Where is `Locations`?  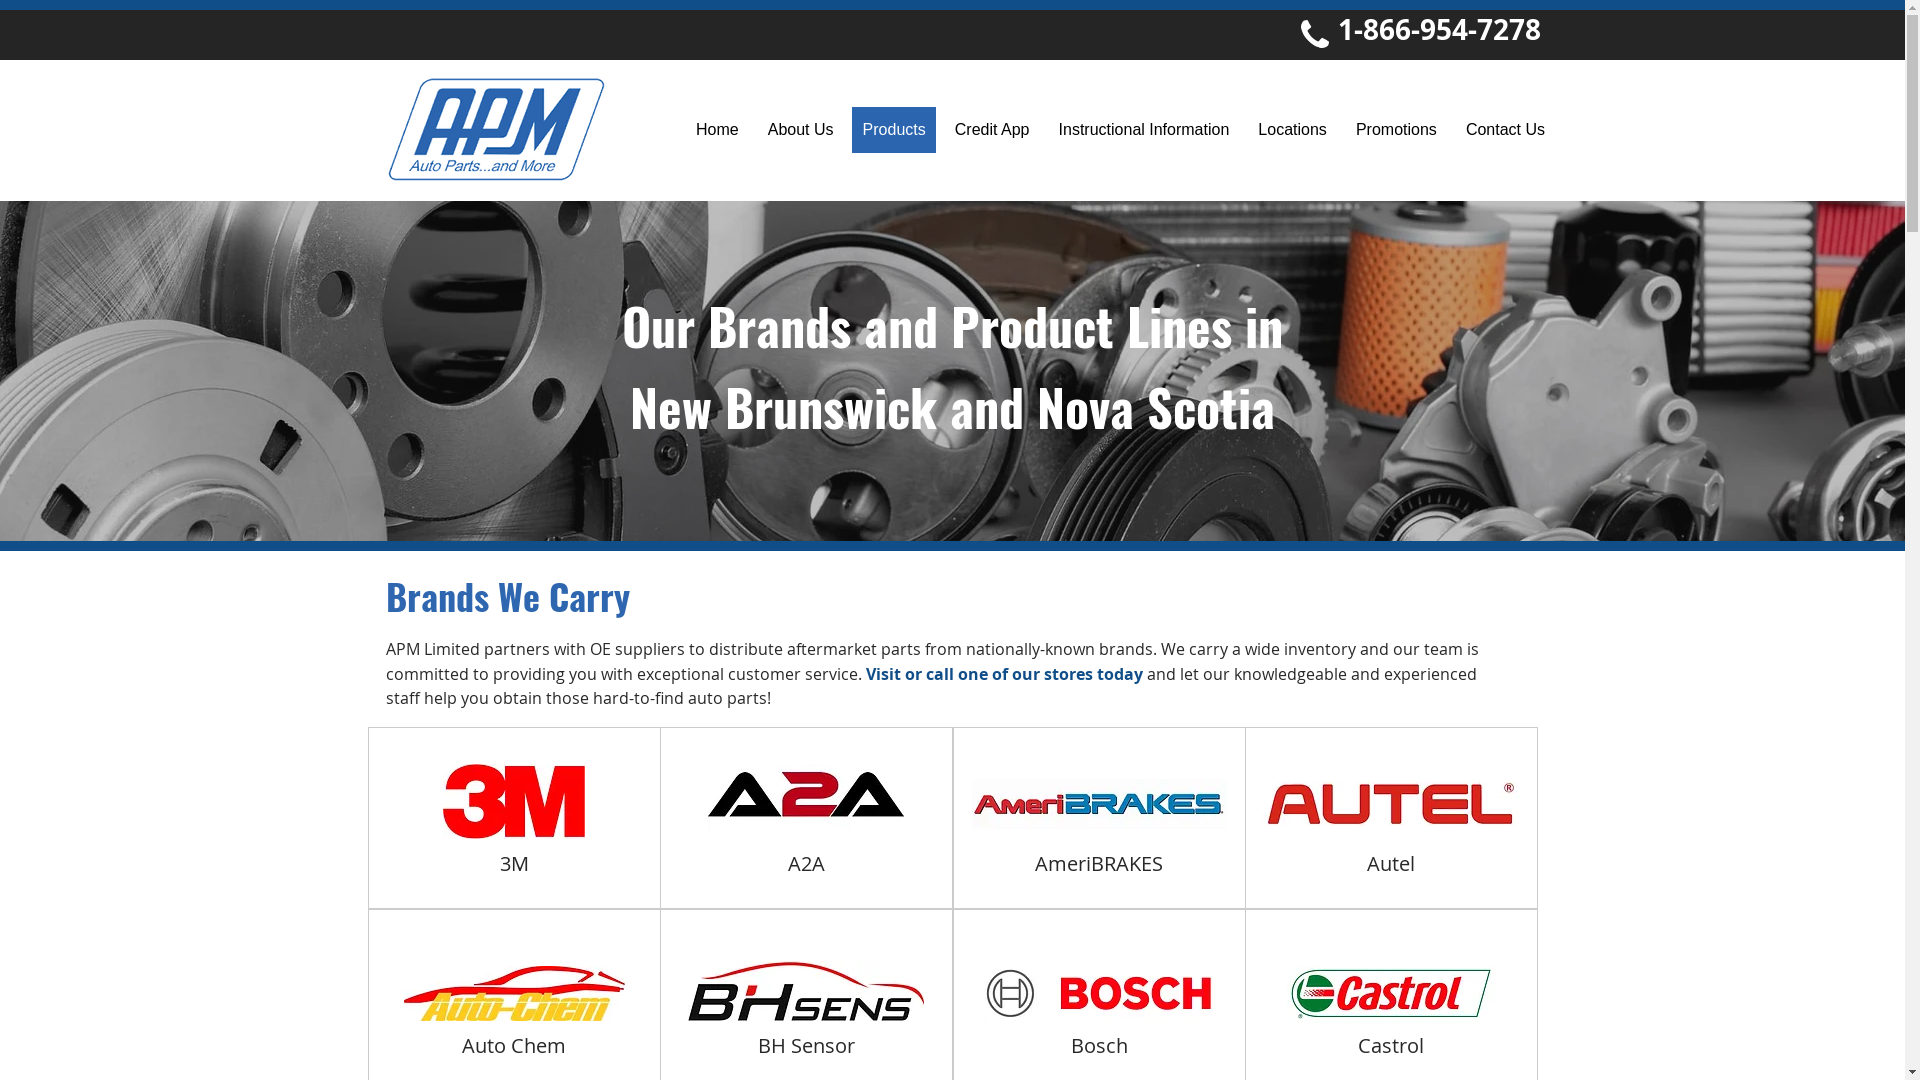 Locations is located at coordinates (1293, 130).